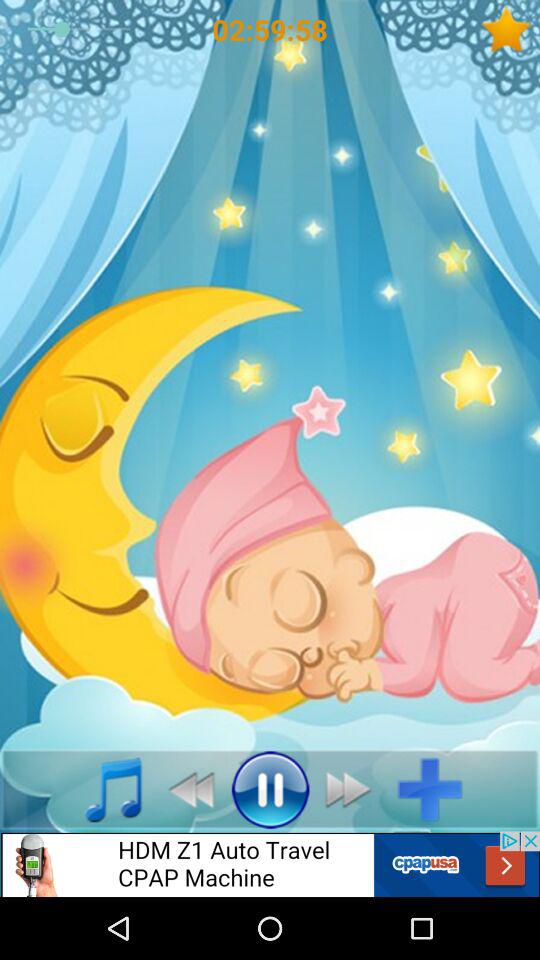  Describe the element at coordinates (102, 789) in the screenshot. I see `choose other melodie` at that location.